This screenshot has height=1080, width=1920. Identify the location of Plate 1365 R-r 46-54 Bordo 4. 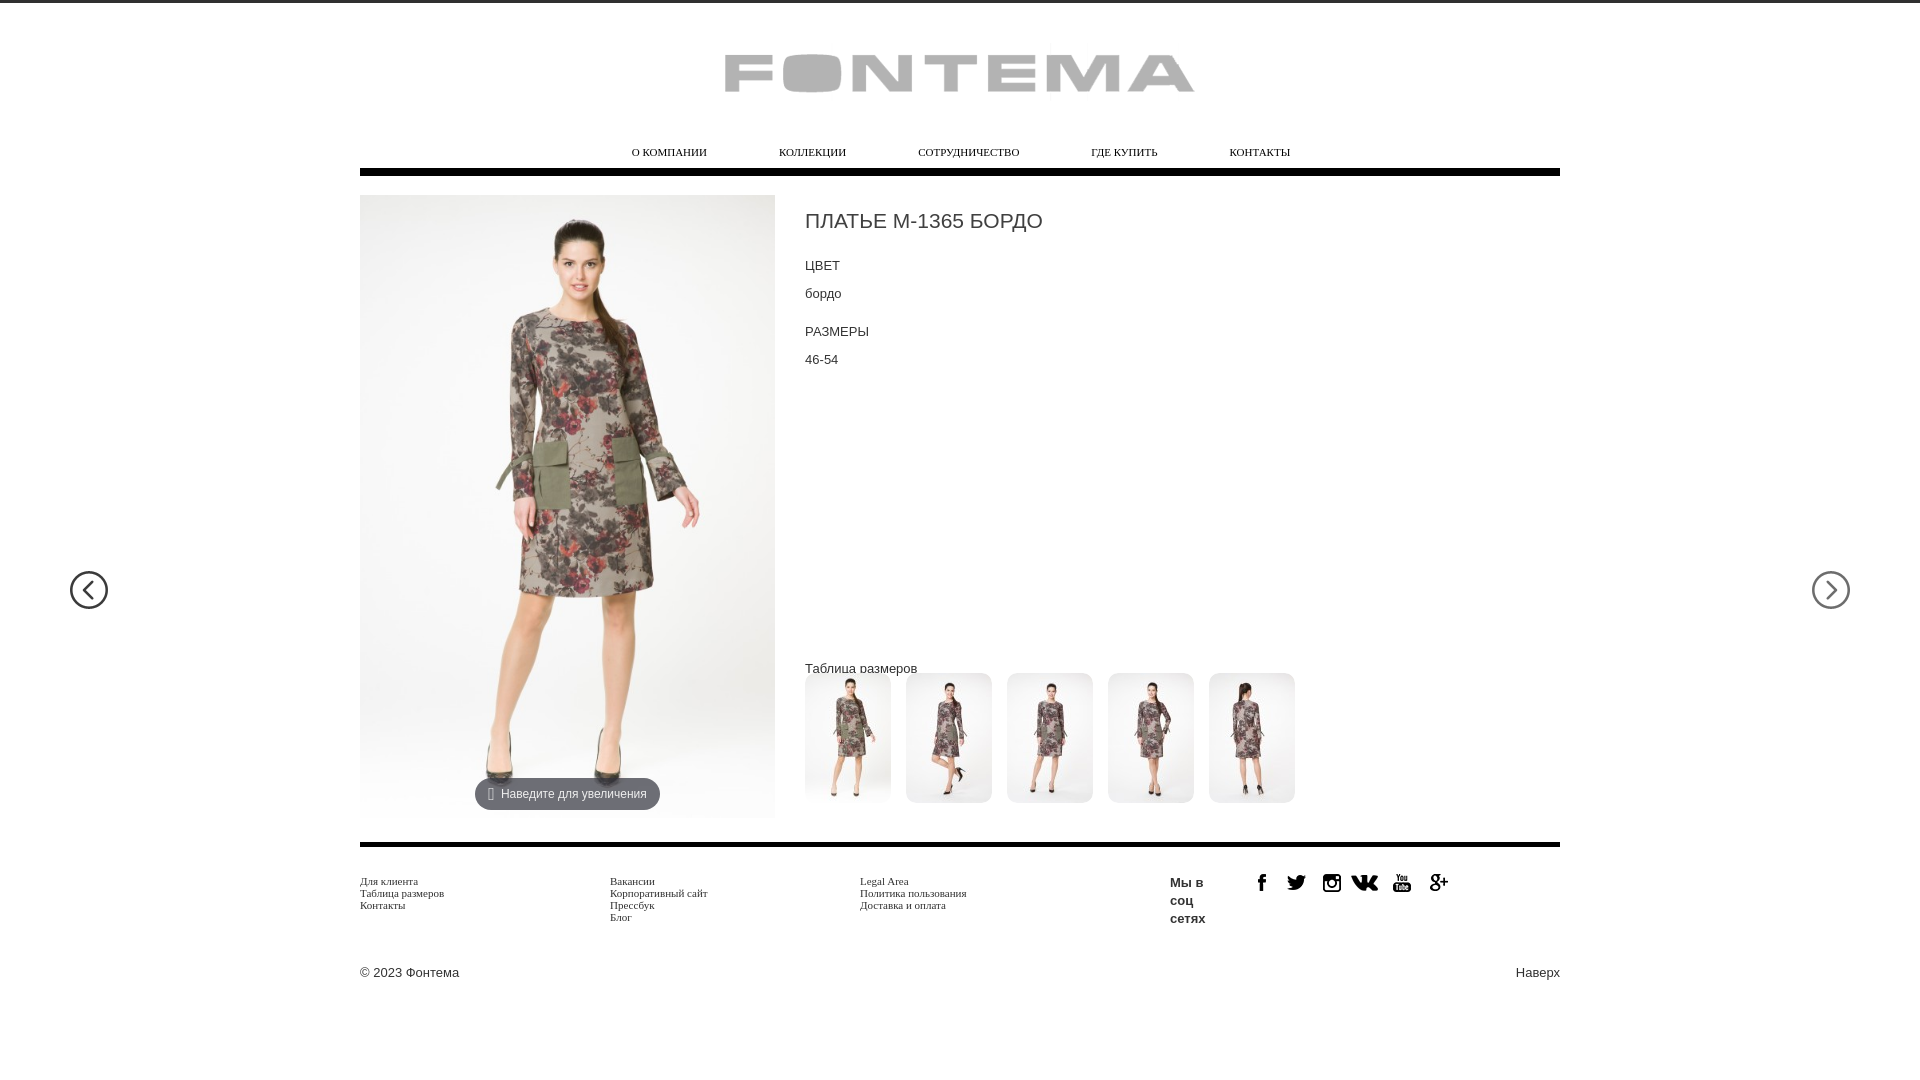
(1151, 738).